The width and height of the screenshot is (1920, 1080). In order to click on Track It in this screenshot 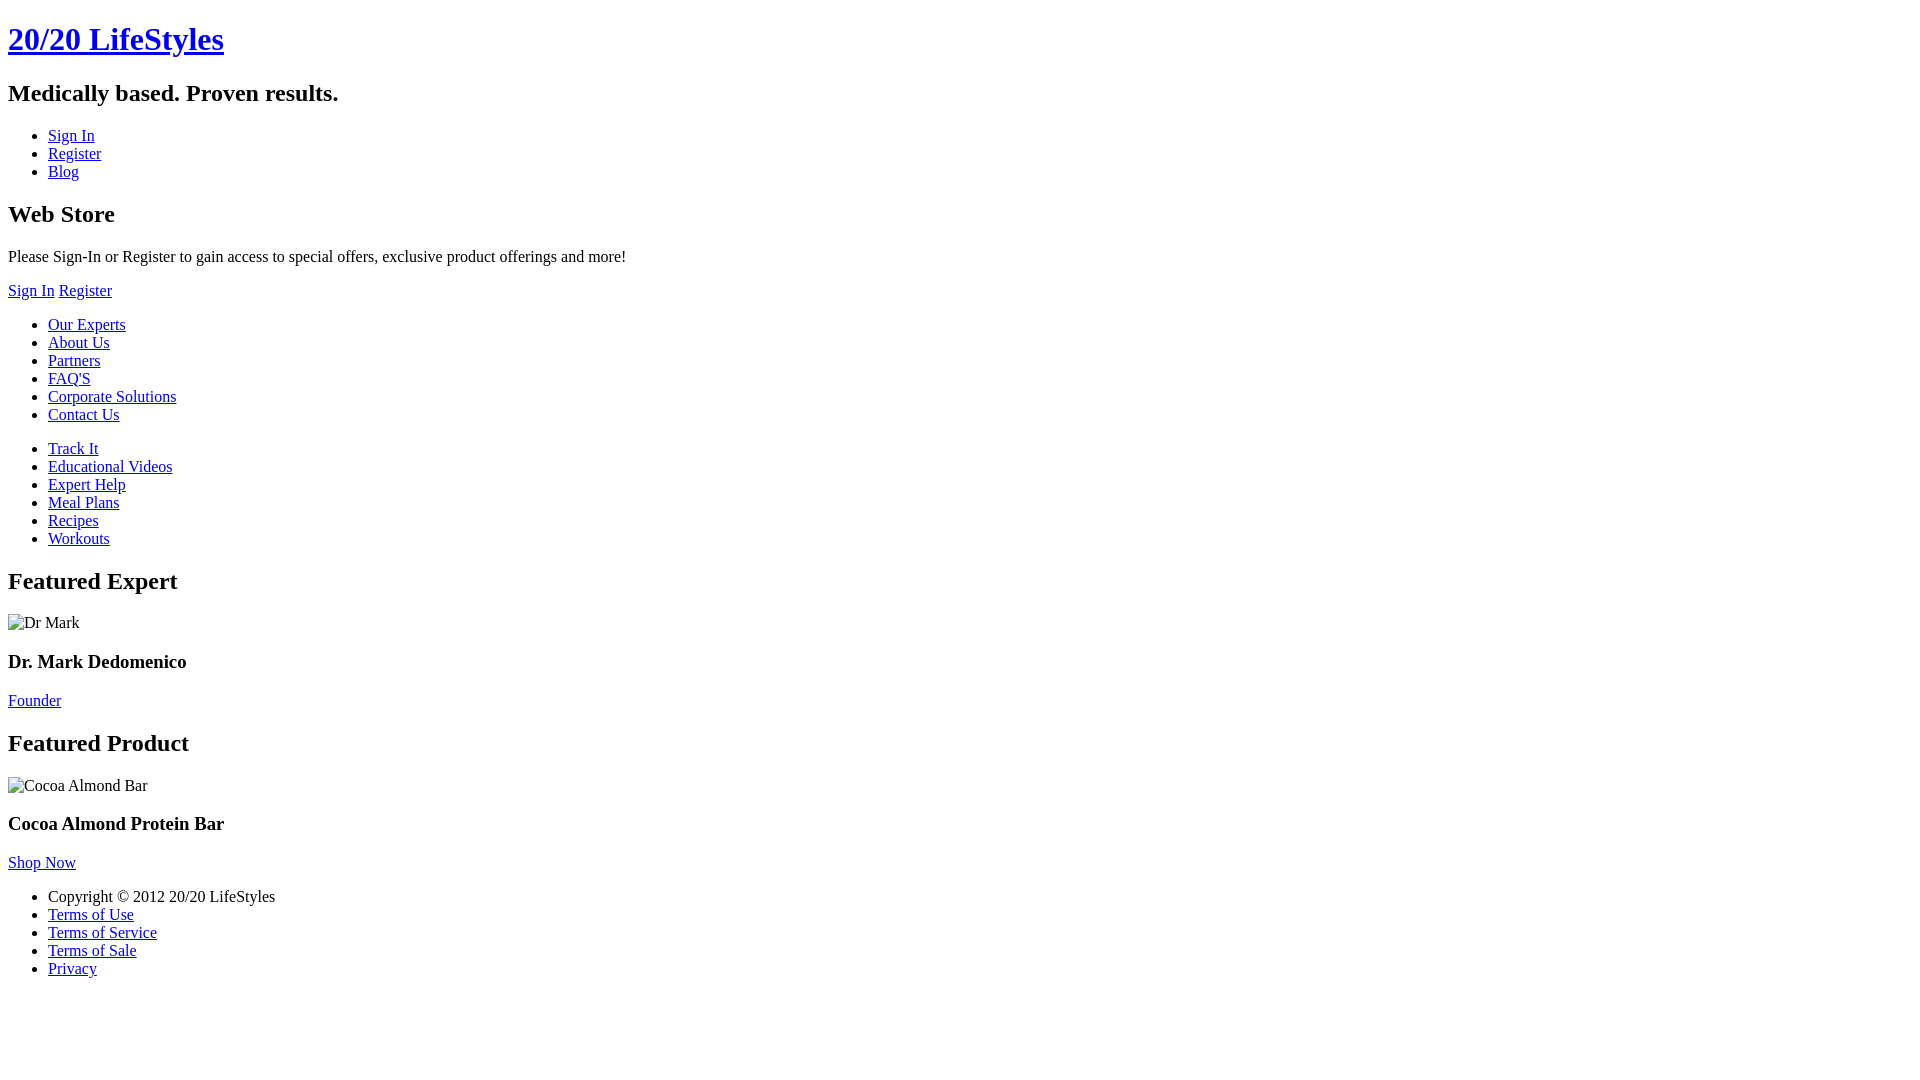, I will do `click(74, 448)`.